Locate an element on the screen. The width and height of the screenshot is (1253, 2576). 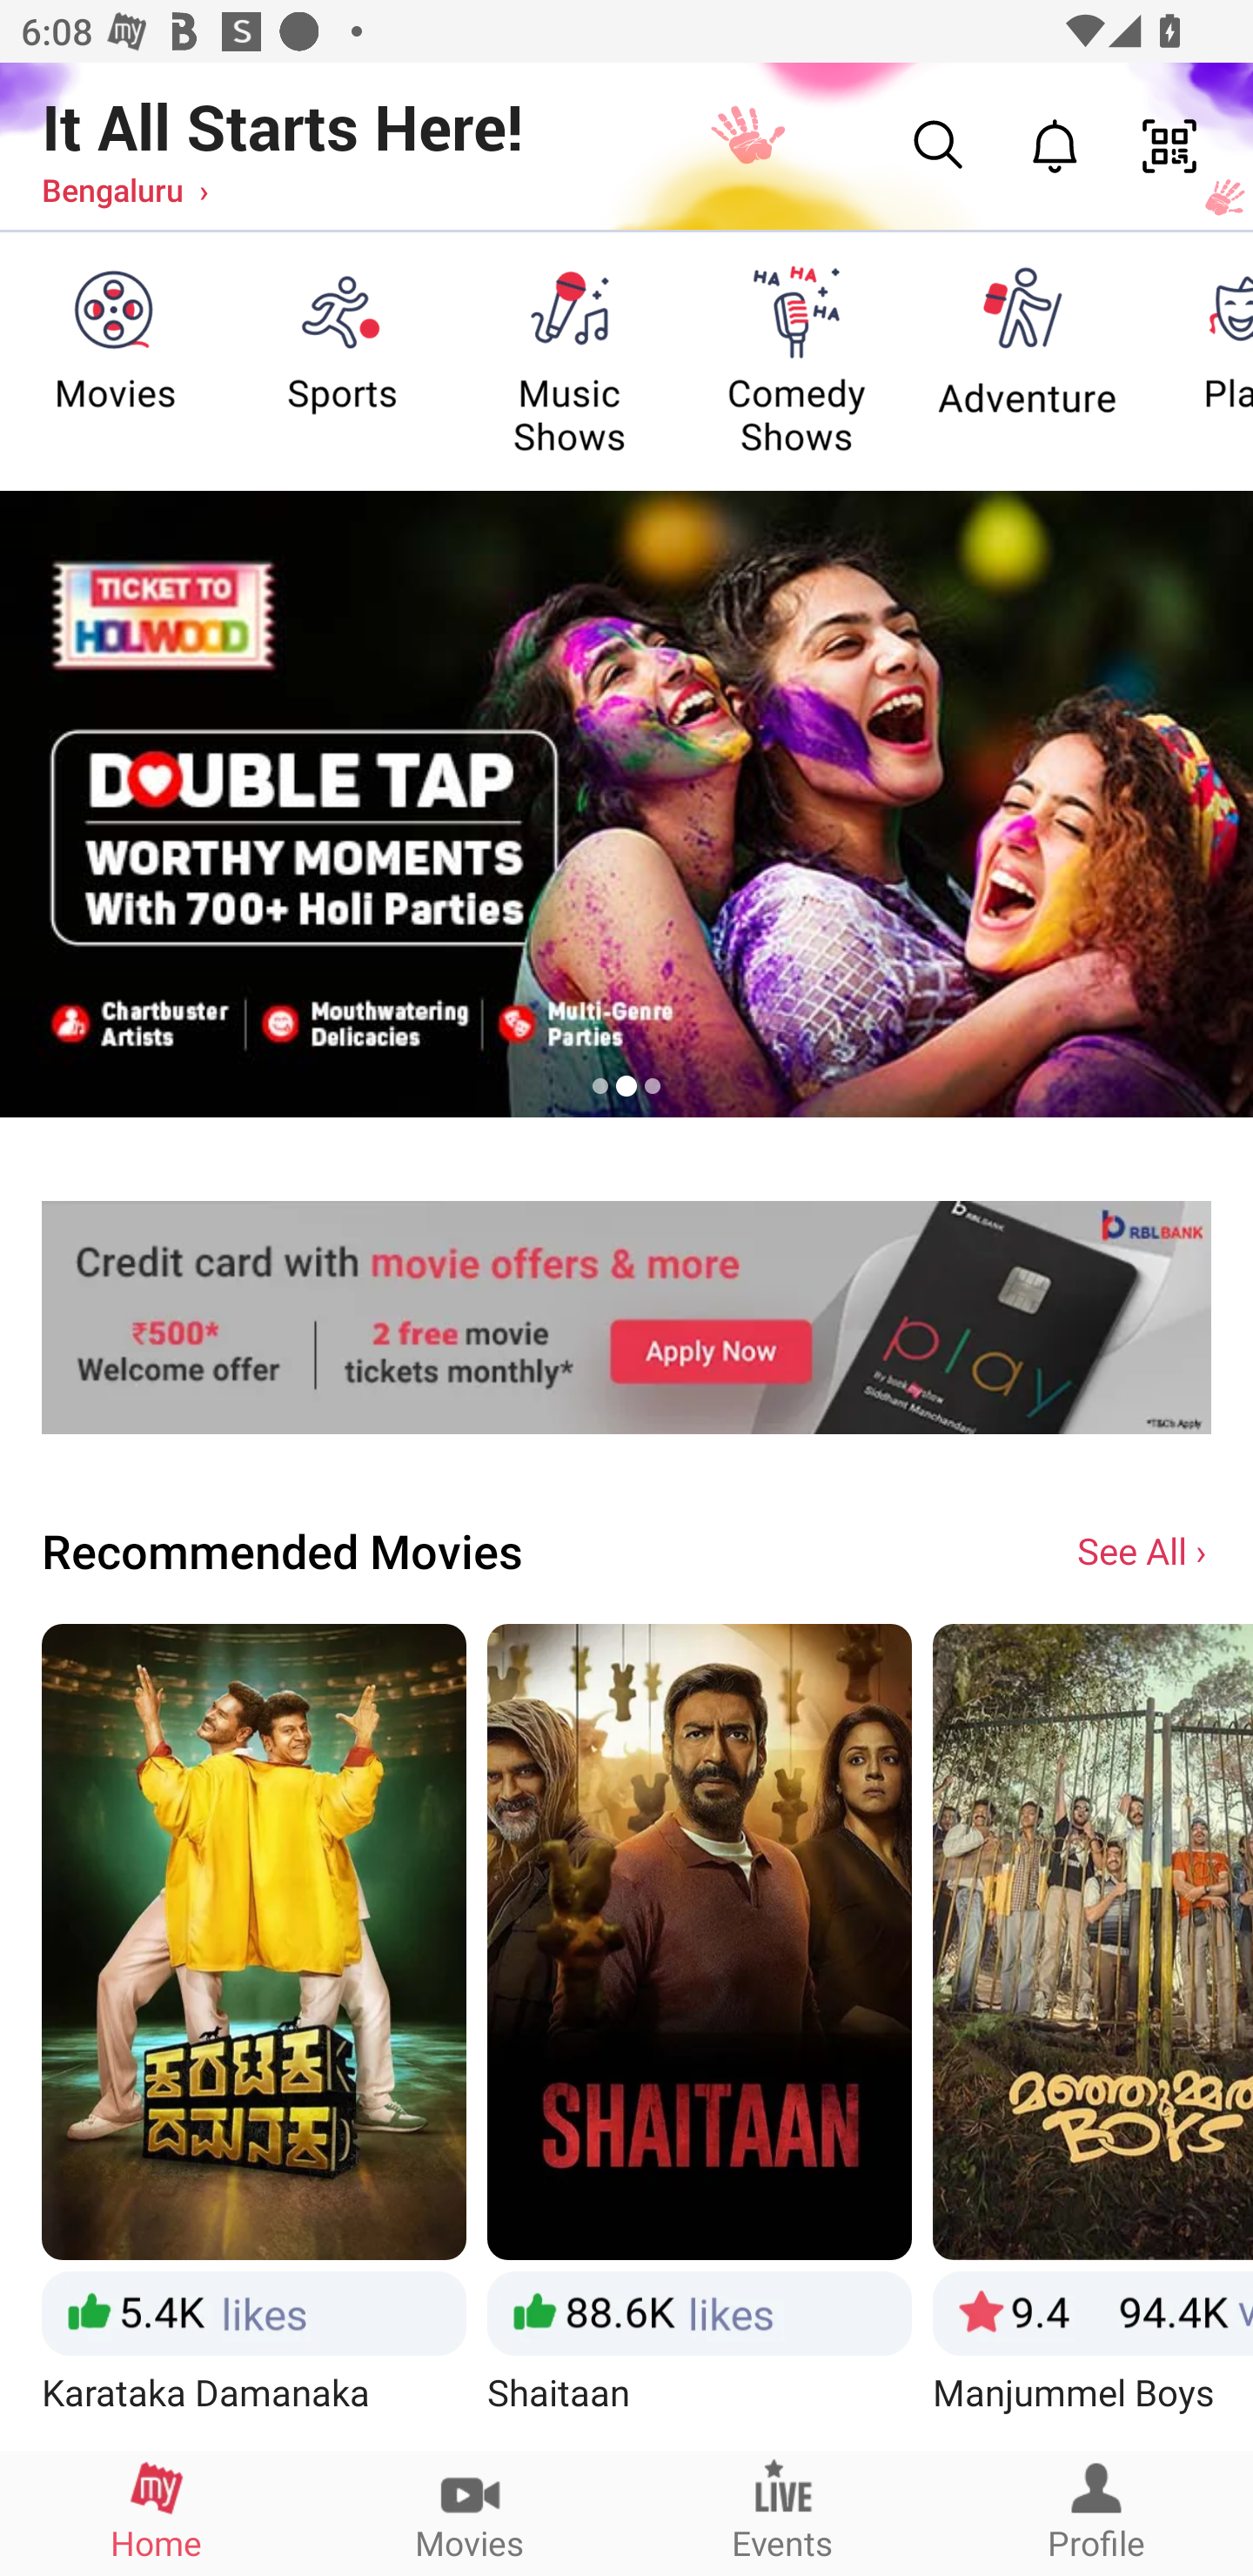
Events is located at coordinates (783, 2512).